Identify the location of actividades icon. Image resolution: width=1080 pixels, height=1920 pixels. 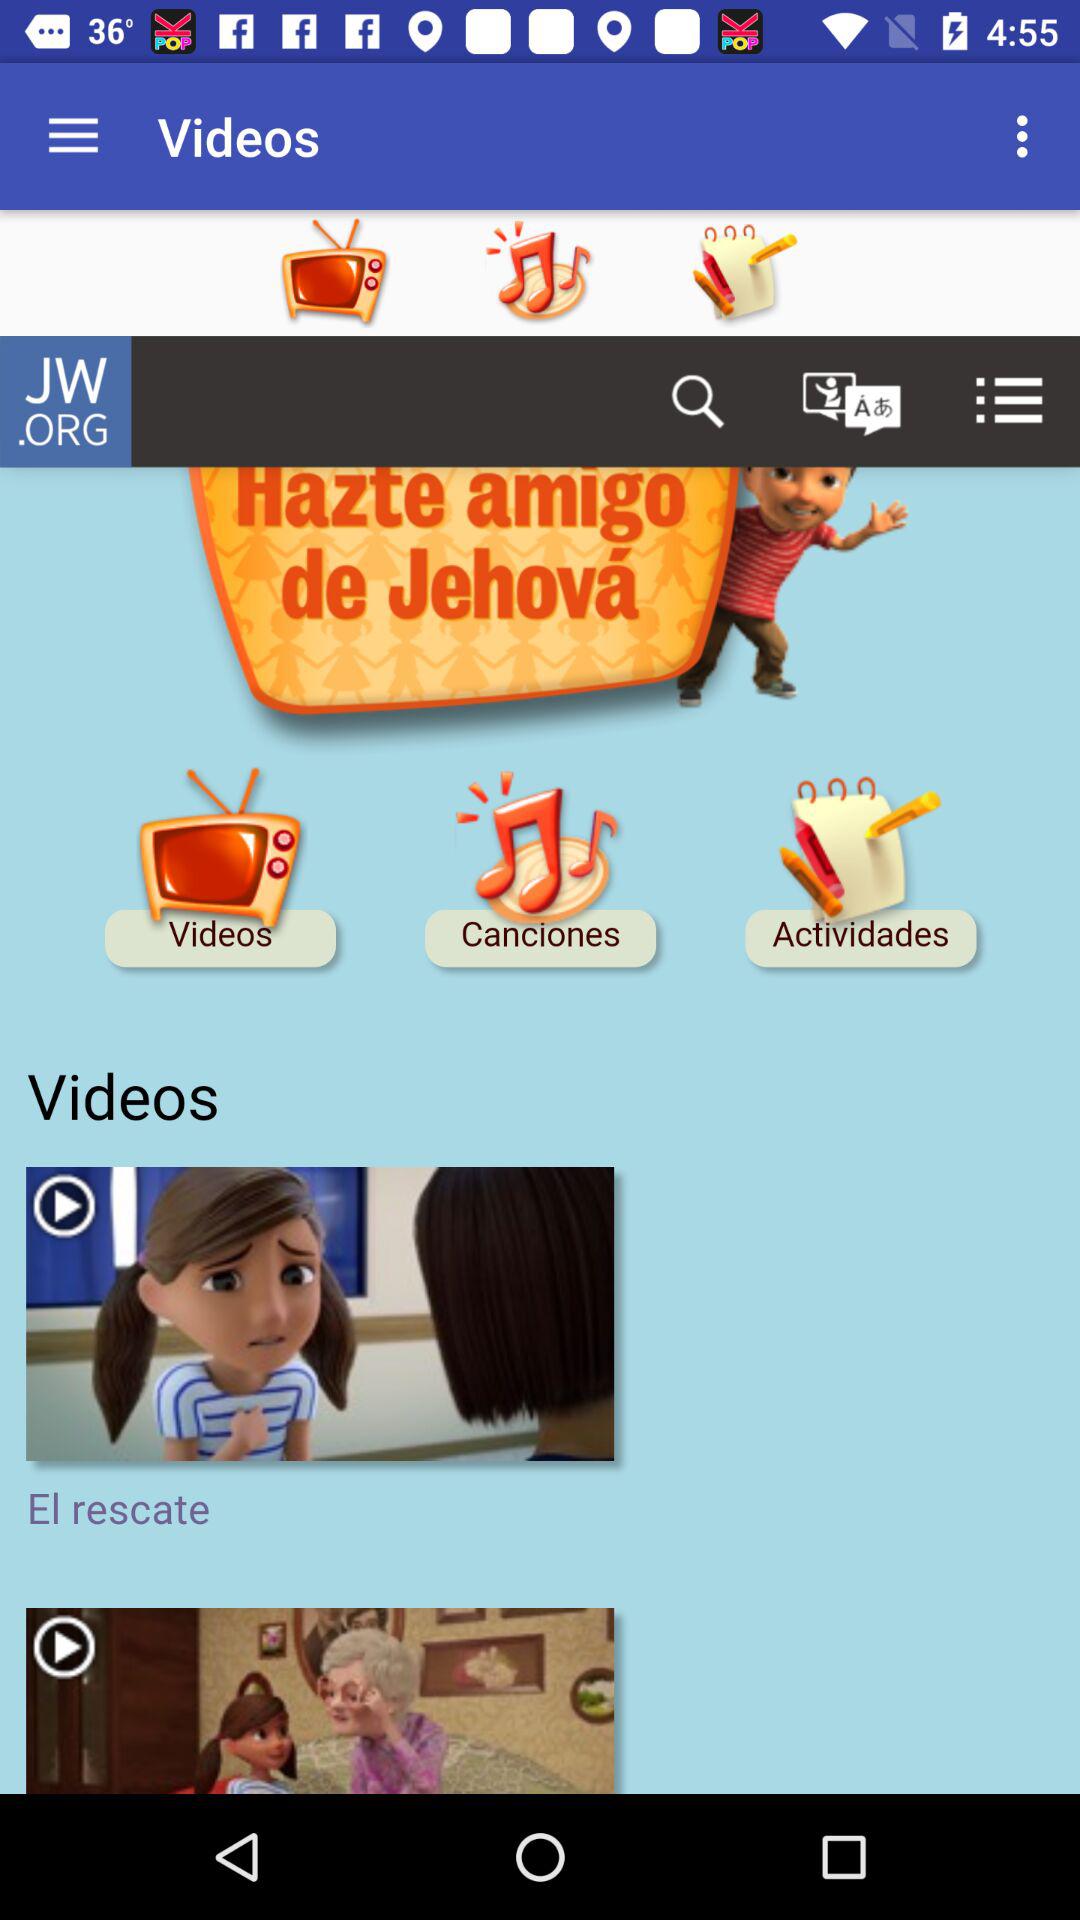
(744, 273).